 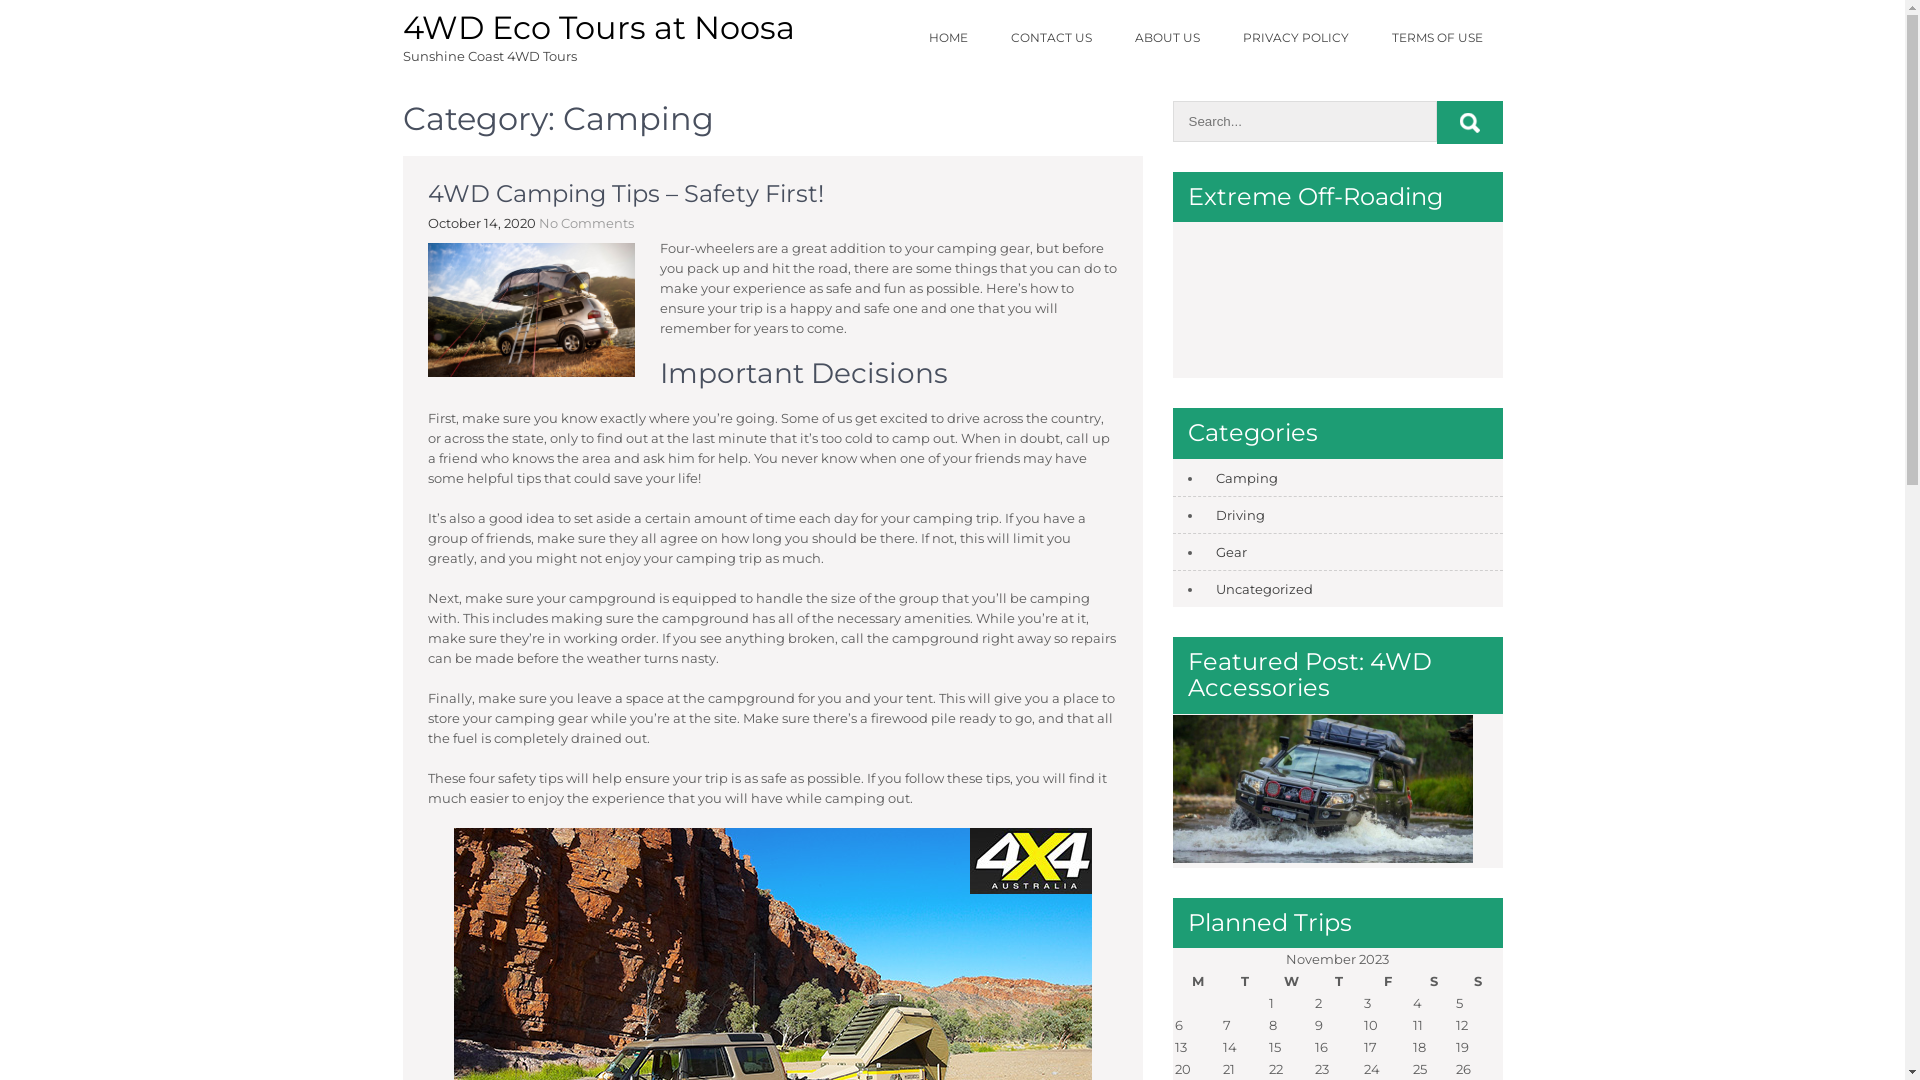 What do you see at coordinates (1050, 38) in the screenshot?
I see `CONTACT US` at bounding box center [1050, 38].